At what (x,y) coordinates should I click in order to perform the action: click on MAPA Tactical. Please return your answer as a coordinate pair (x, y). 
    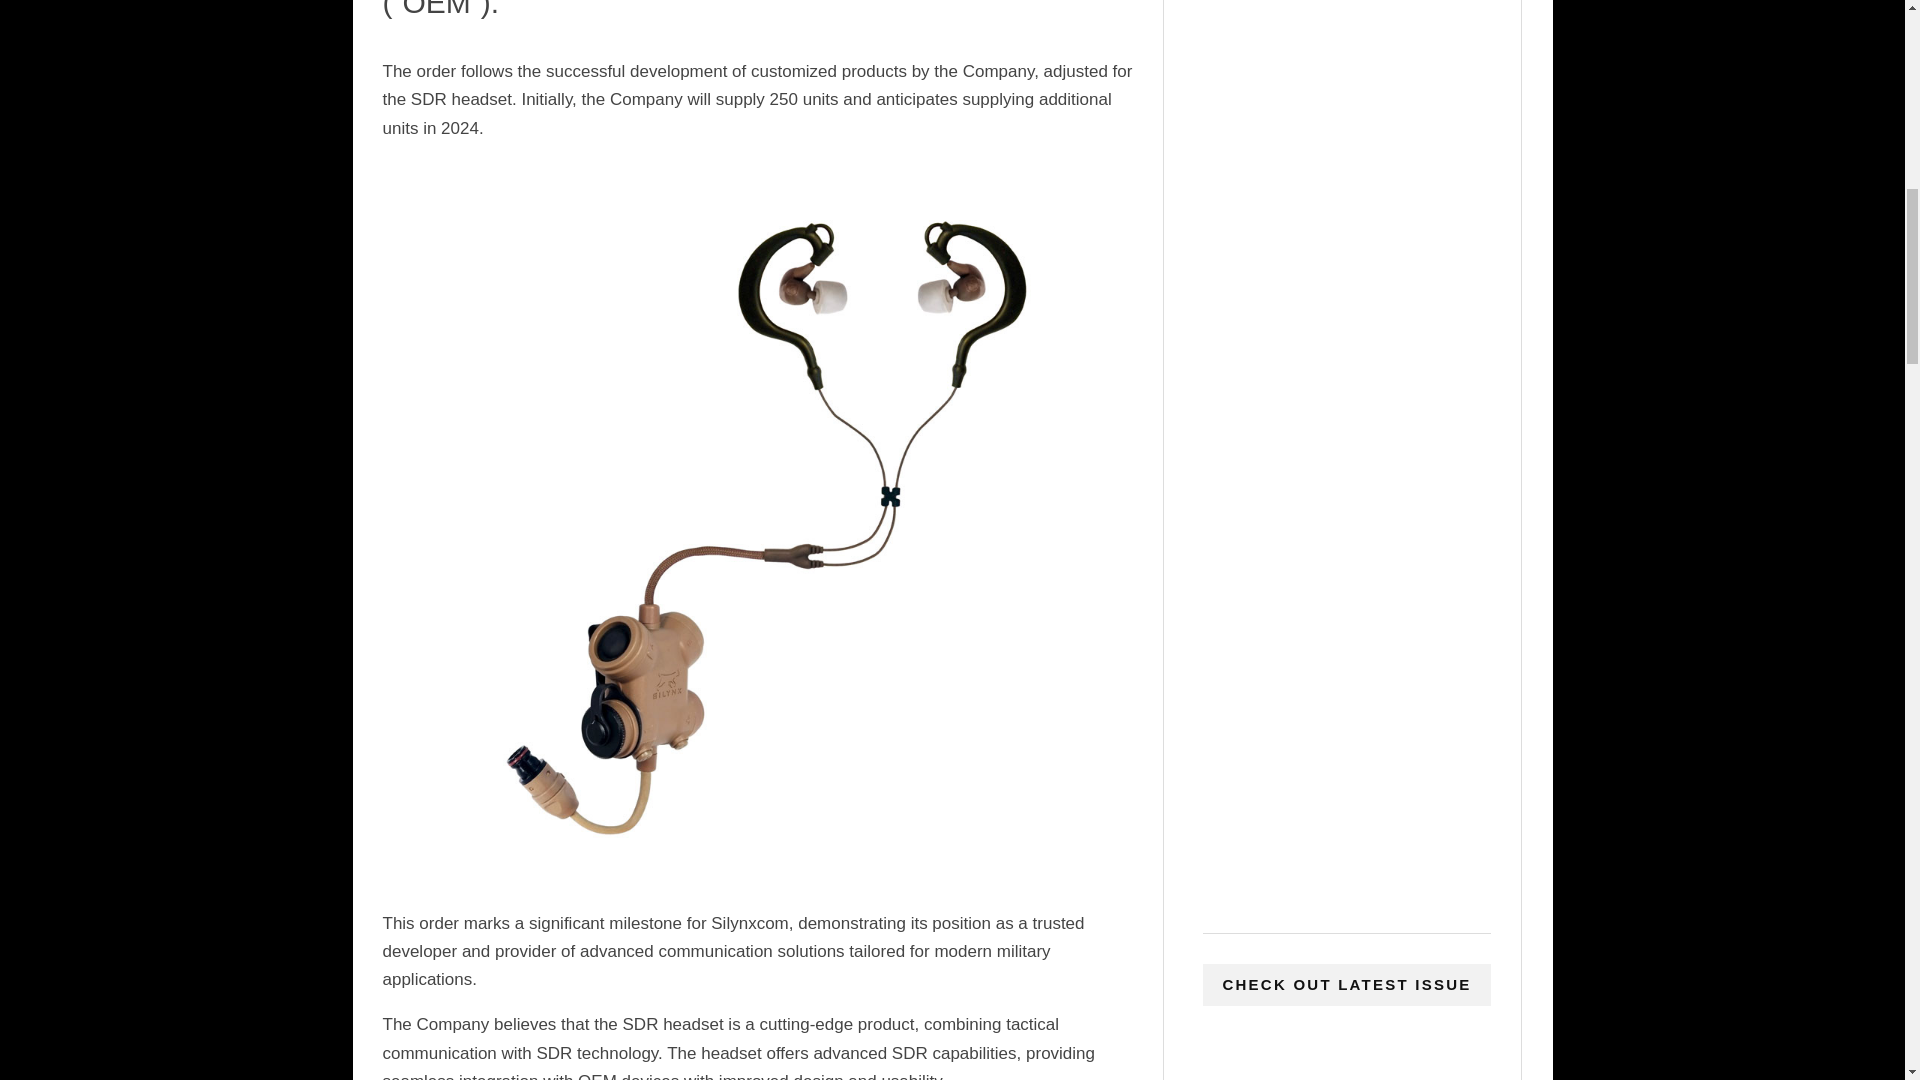
    Looking at the image, I should click on (1346, 272).